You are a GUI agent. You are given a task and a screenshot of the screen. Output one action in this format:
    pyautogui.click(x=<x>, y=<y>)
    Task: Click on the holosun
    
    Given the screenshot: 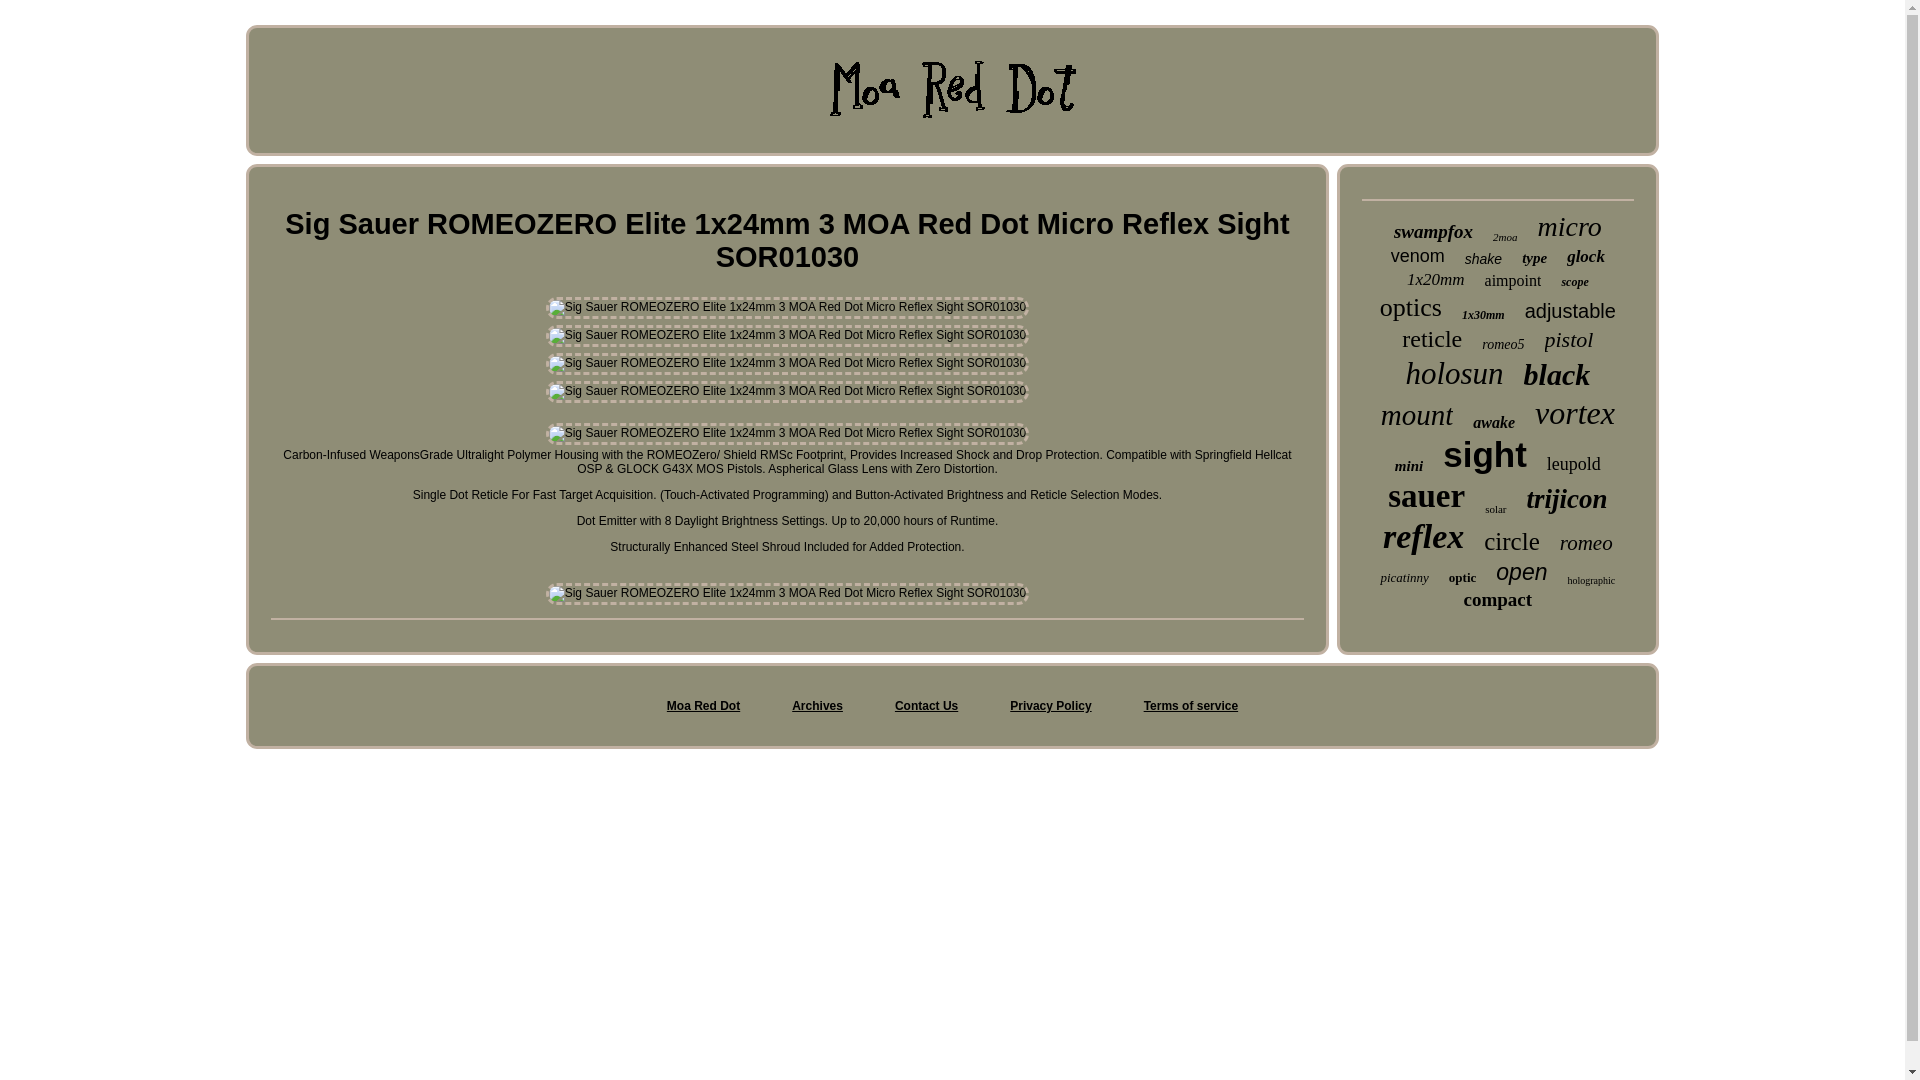 What is the action you would take?
    pyautogui.click(x=1454, y=374)
    